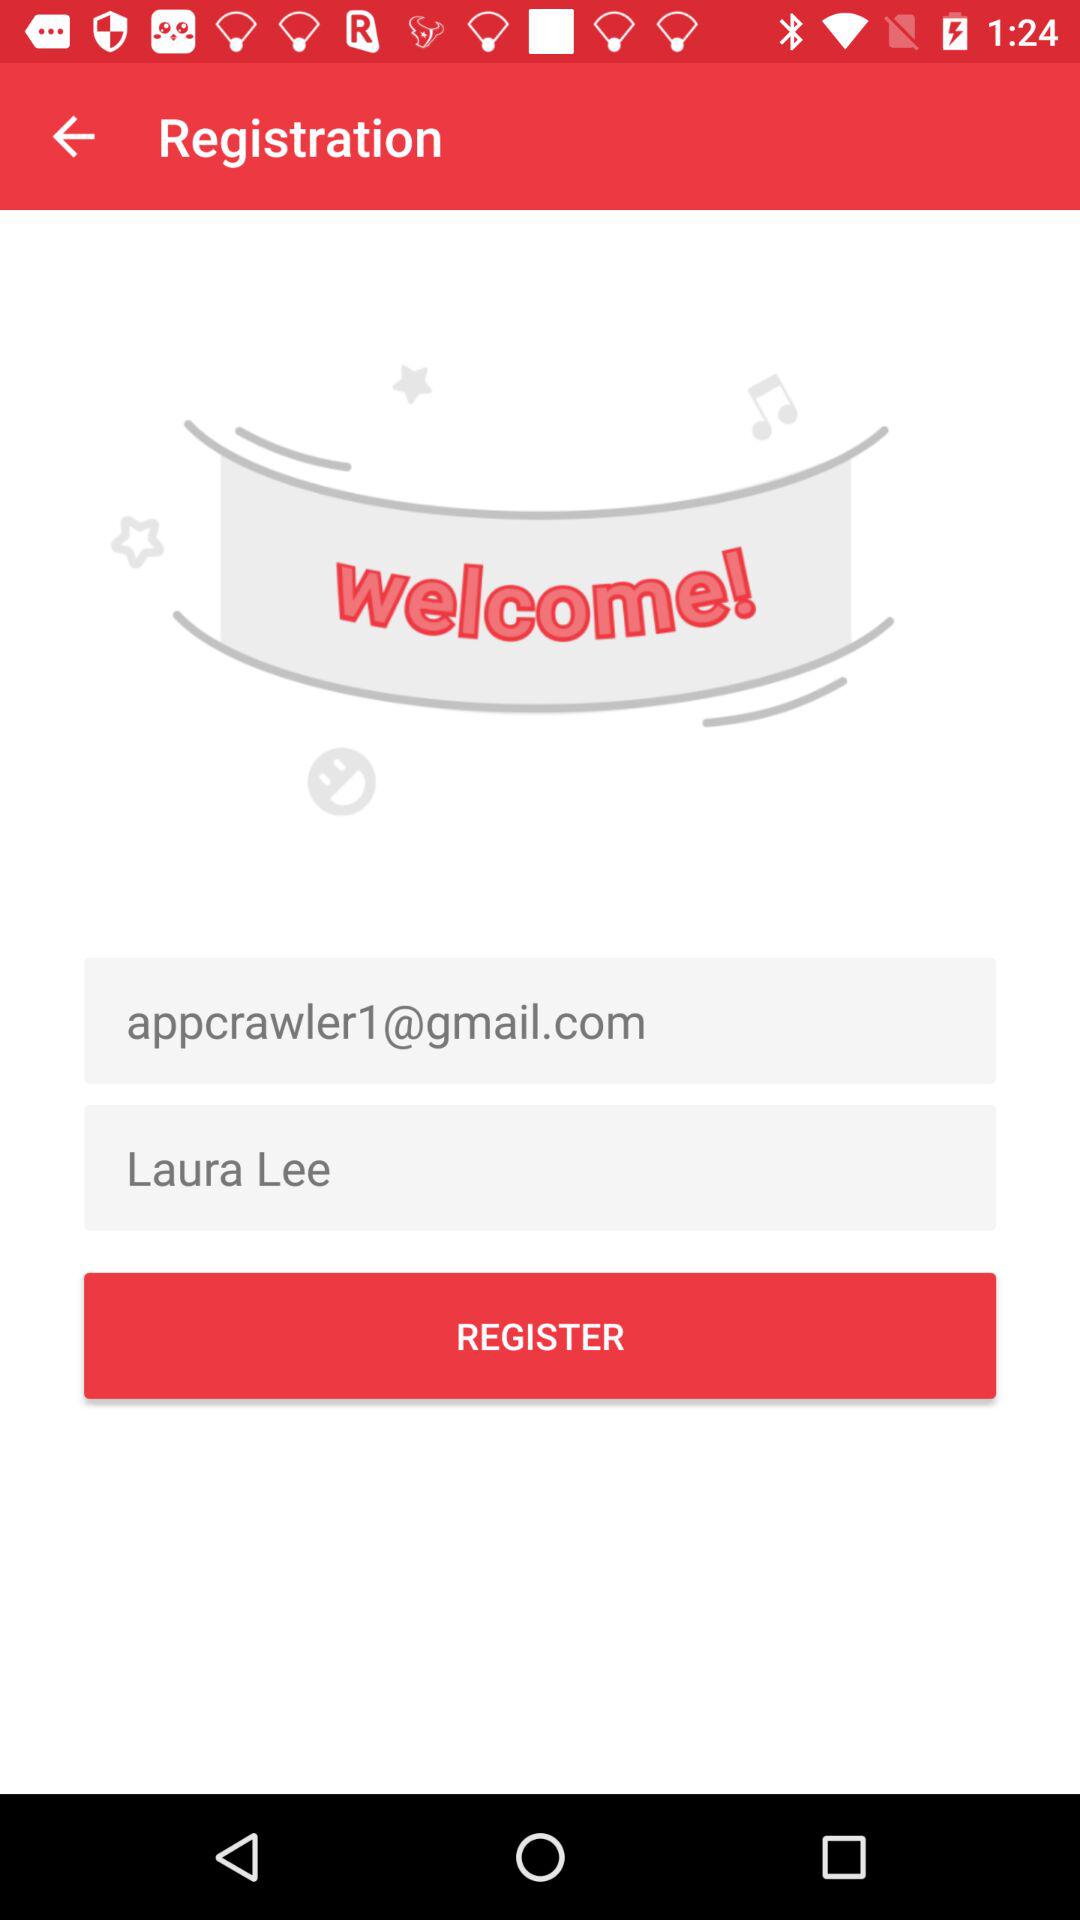  Describe the element at coordinates (540, 1020) in the screenshot. I see `click the appcrawler1@gmail.com item` at that location.